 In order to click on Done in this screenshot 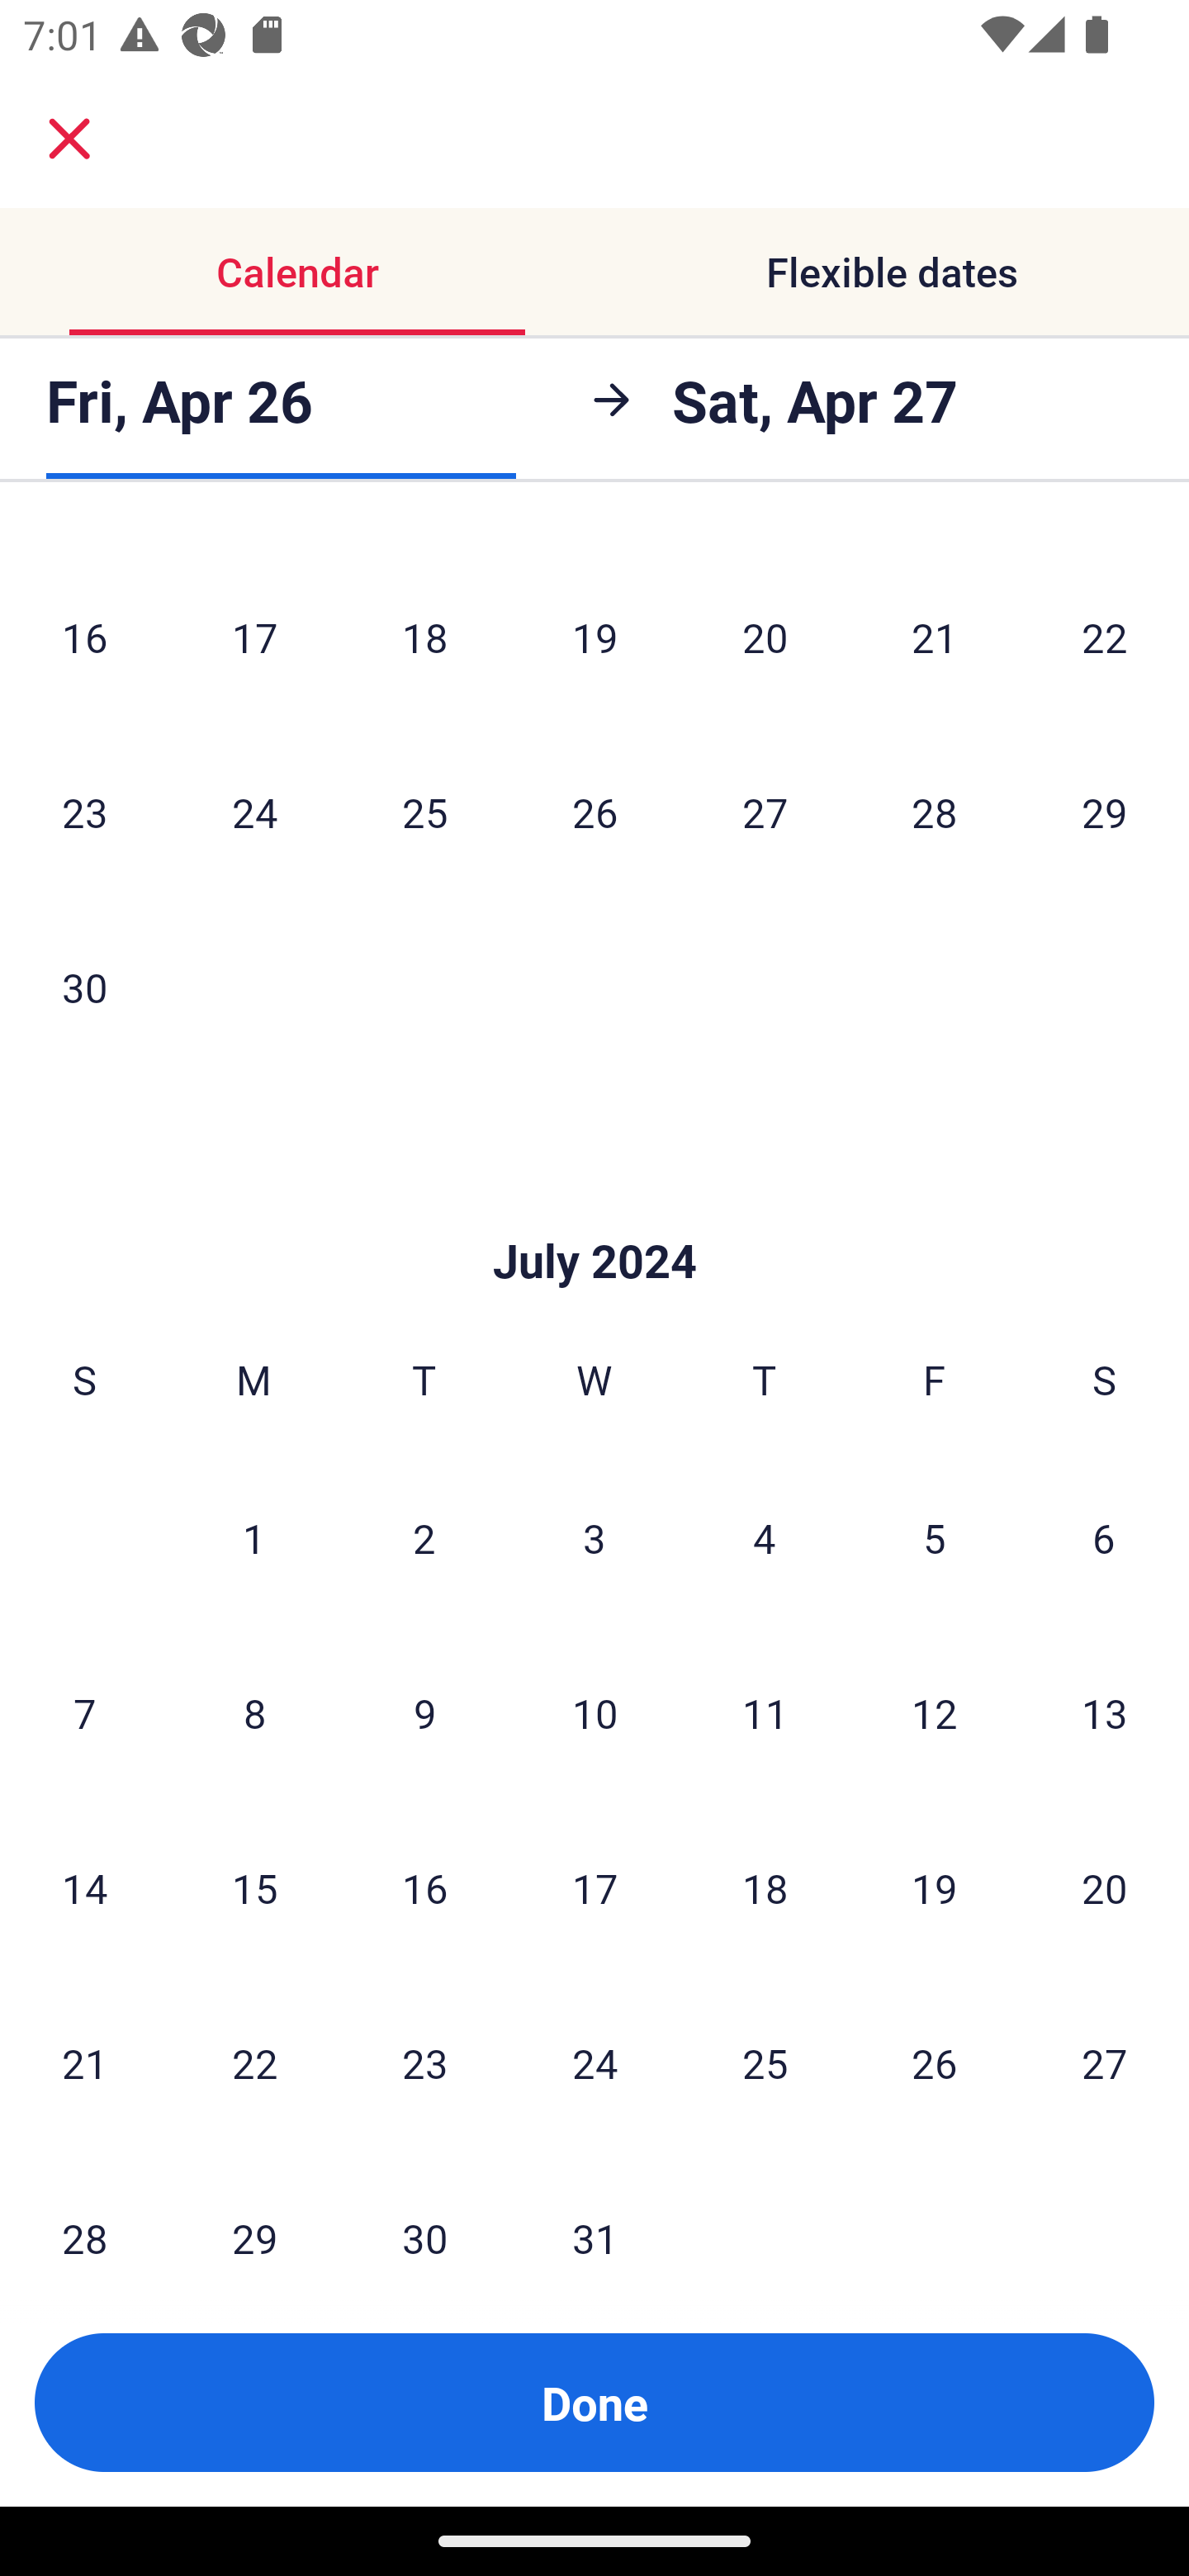, I will do `click(594, 2403)`.